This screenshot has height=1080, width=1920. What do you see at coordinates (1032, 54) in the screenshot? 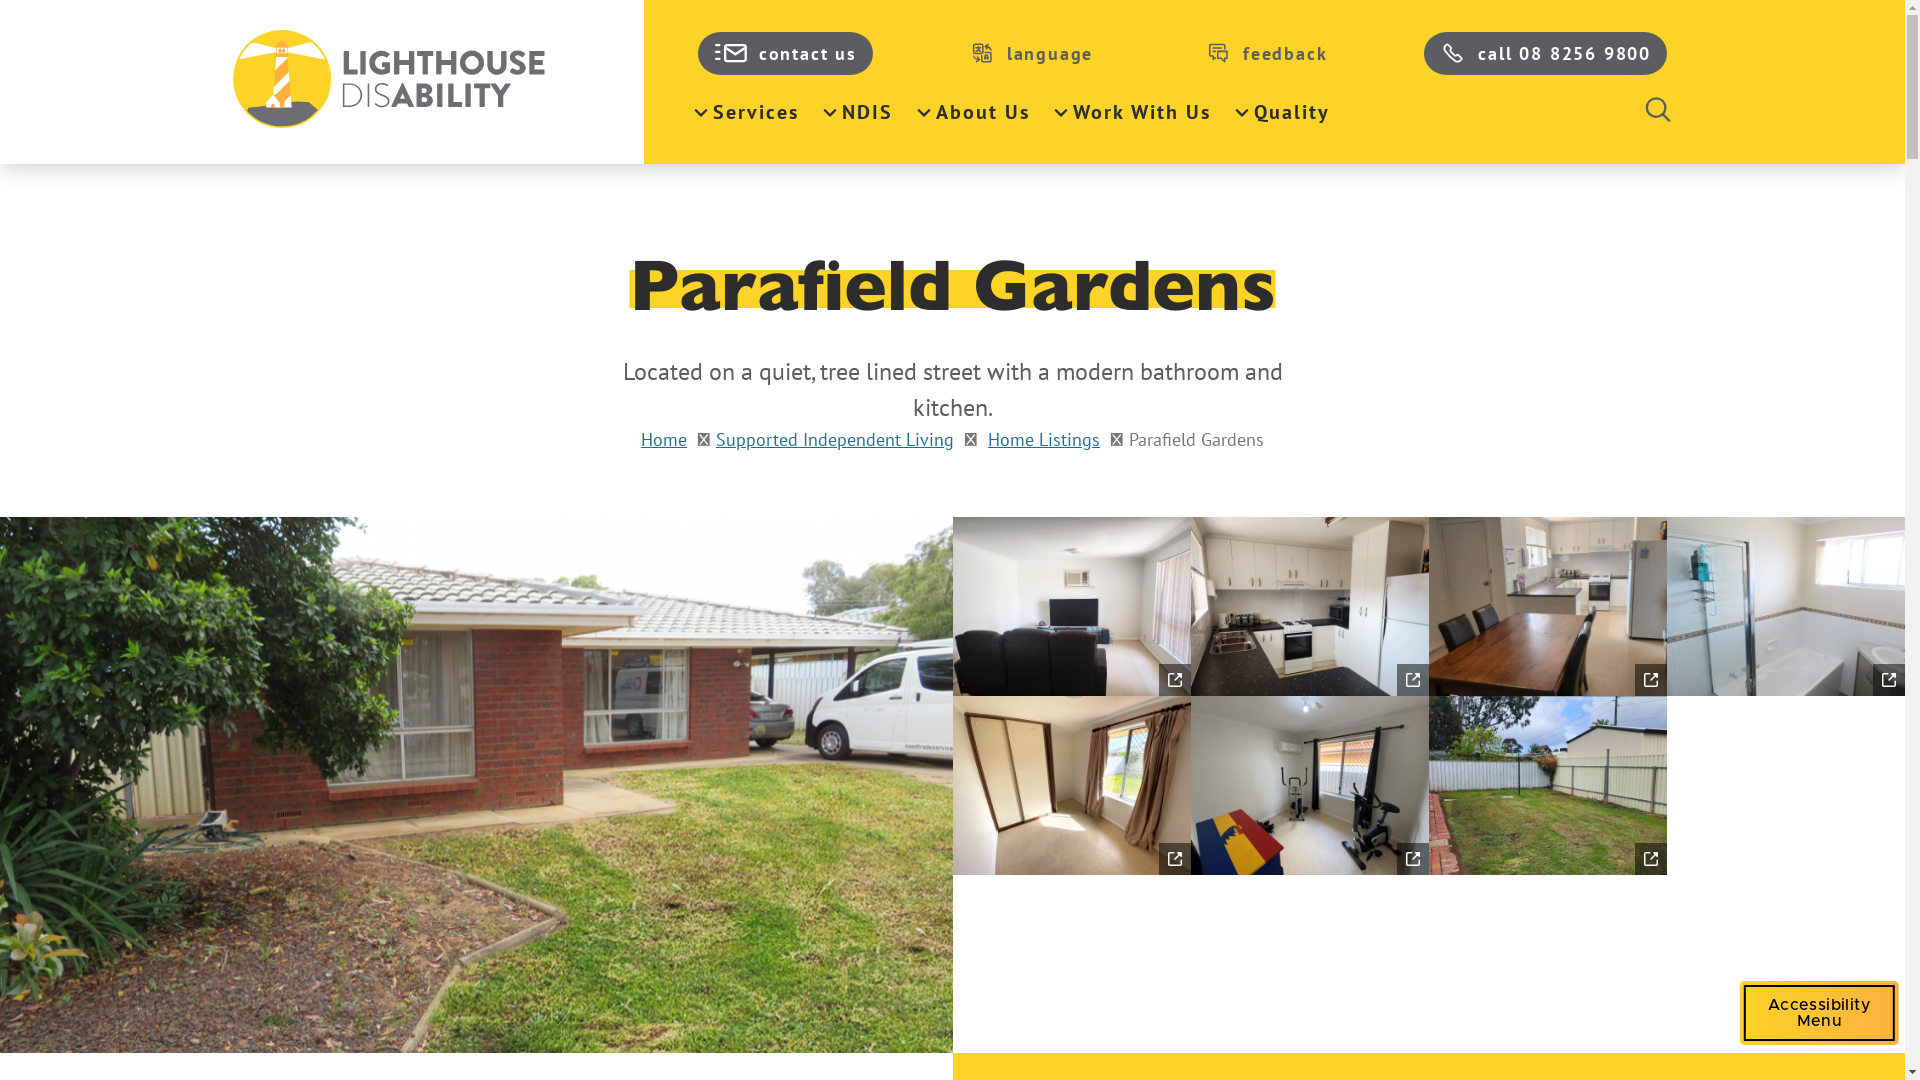
I see `language` at bounding box center [1032, 54].